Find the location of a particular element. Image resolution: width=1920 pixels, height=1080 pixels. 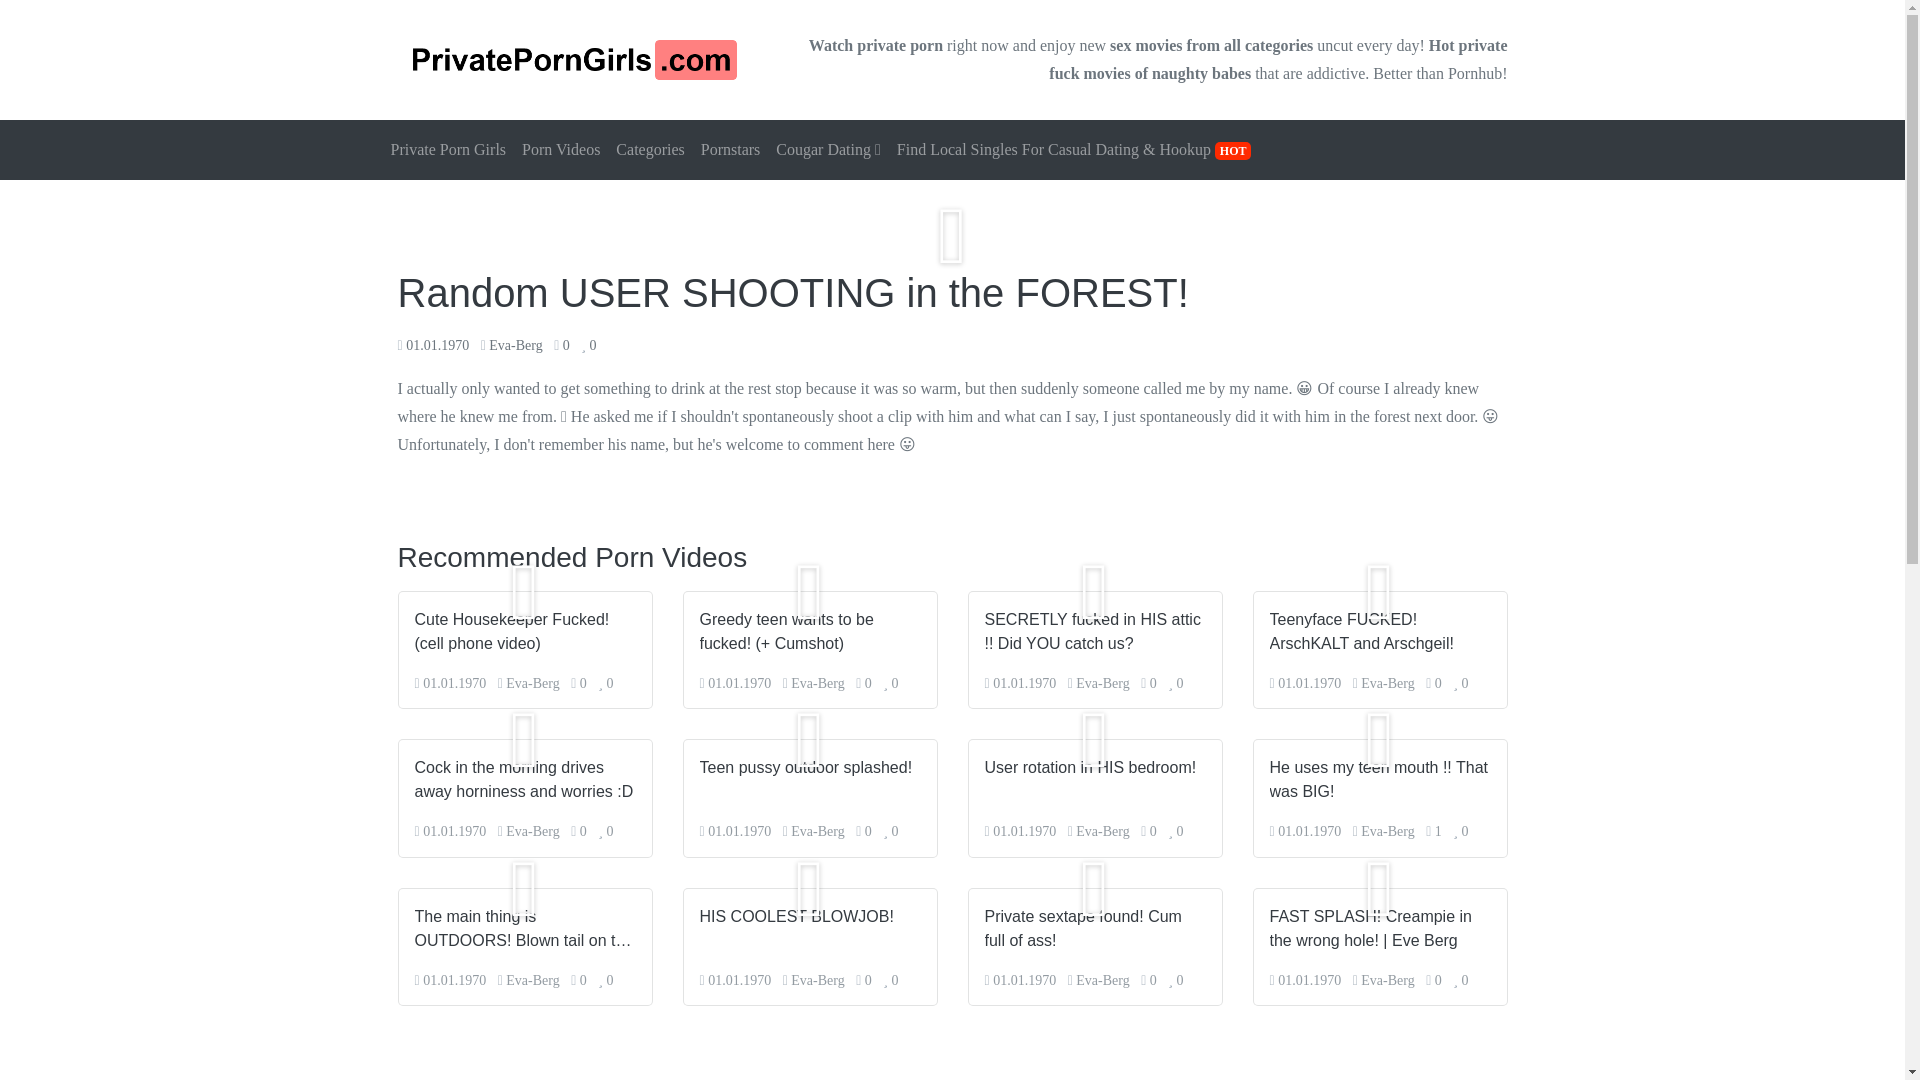

Eva-Berg is located at coordinates (1102, 684).